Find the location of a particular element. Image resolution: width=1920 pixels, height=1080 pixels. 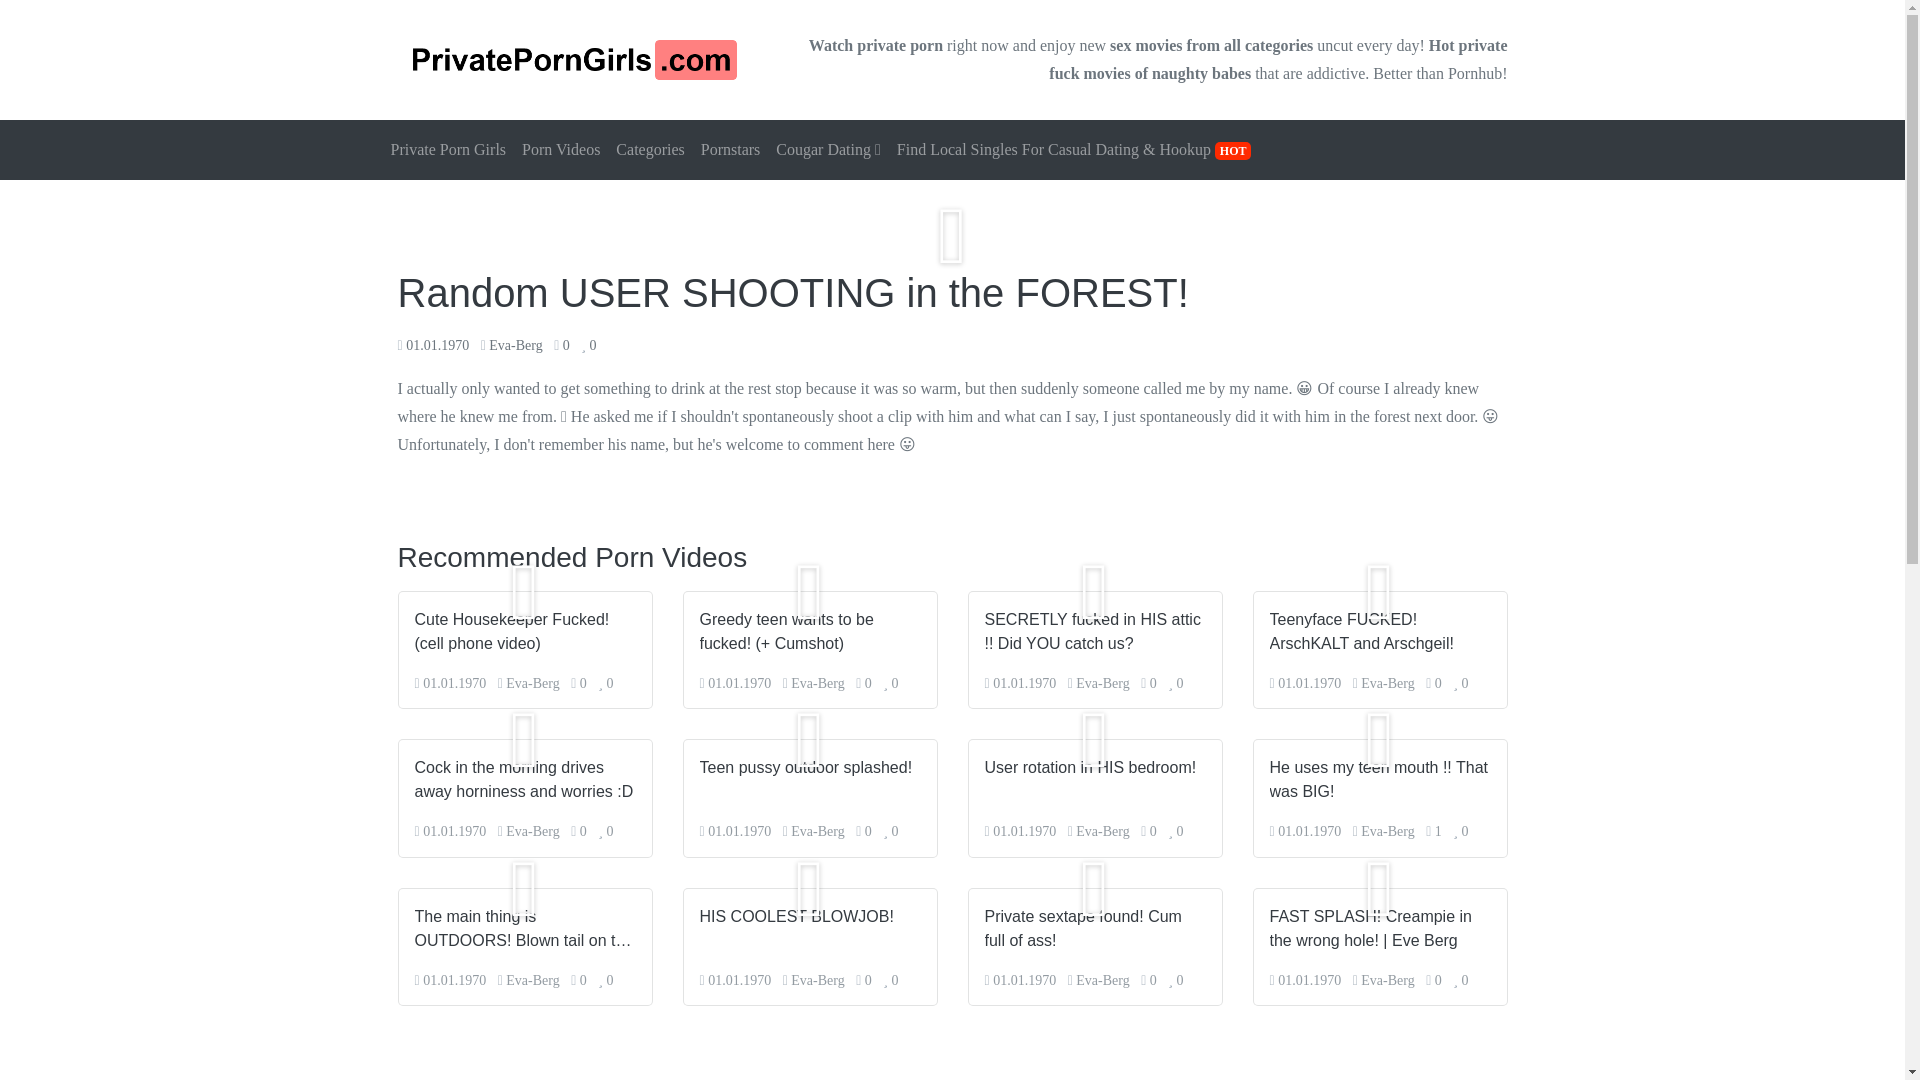

Eva-Berg is located at coordinates (1102, 684).